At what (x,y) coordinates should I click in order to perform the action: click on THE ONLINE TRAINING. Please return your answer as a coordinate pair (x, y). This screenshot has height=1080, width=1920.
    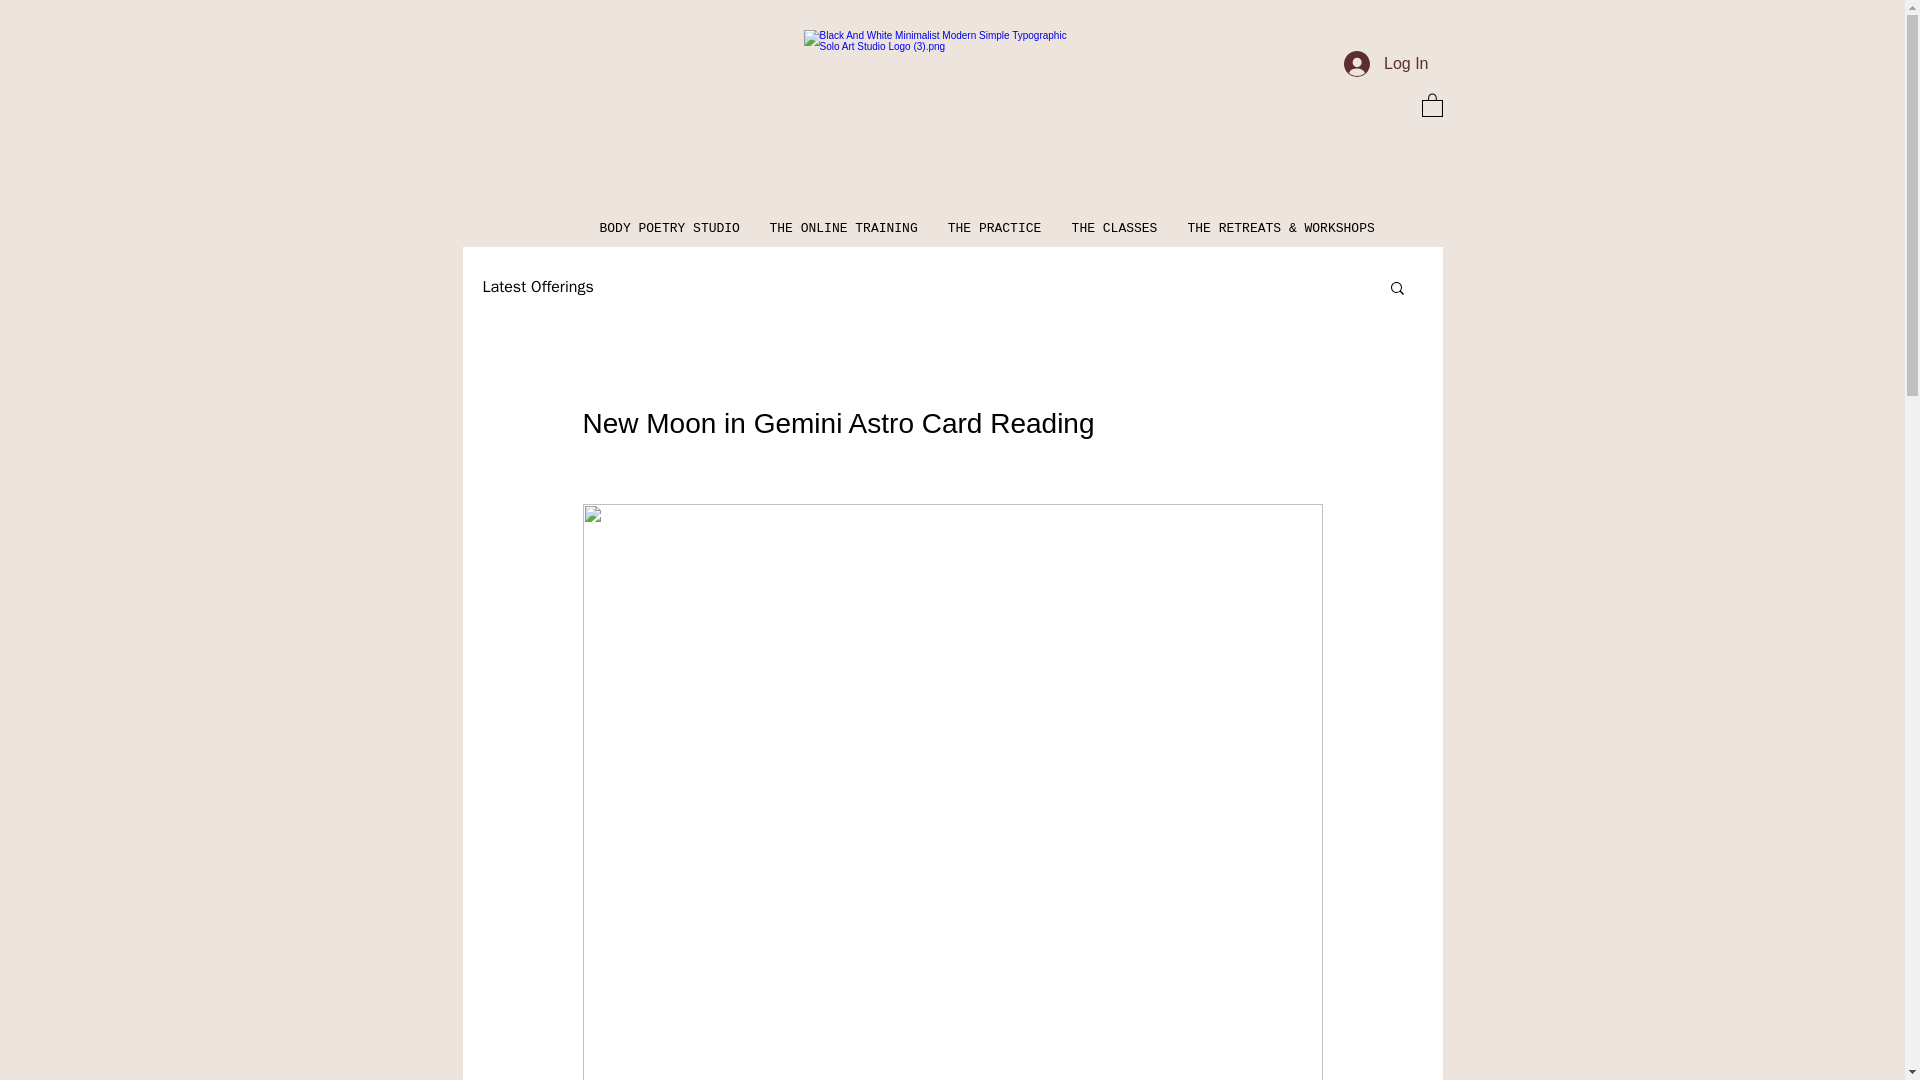
    Looking at the image, I should click on (842, 228).